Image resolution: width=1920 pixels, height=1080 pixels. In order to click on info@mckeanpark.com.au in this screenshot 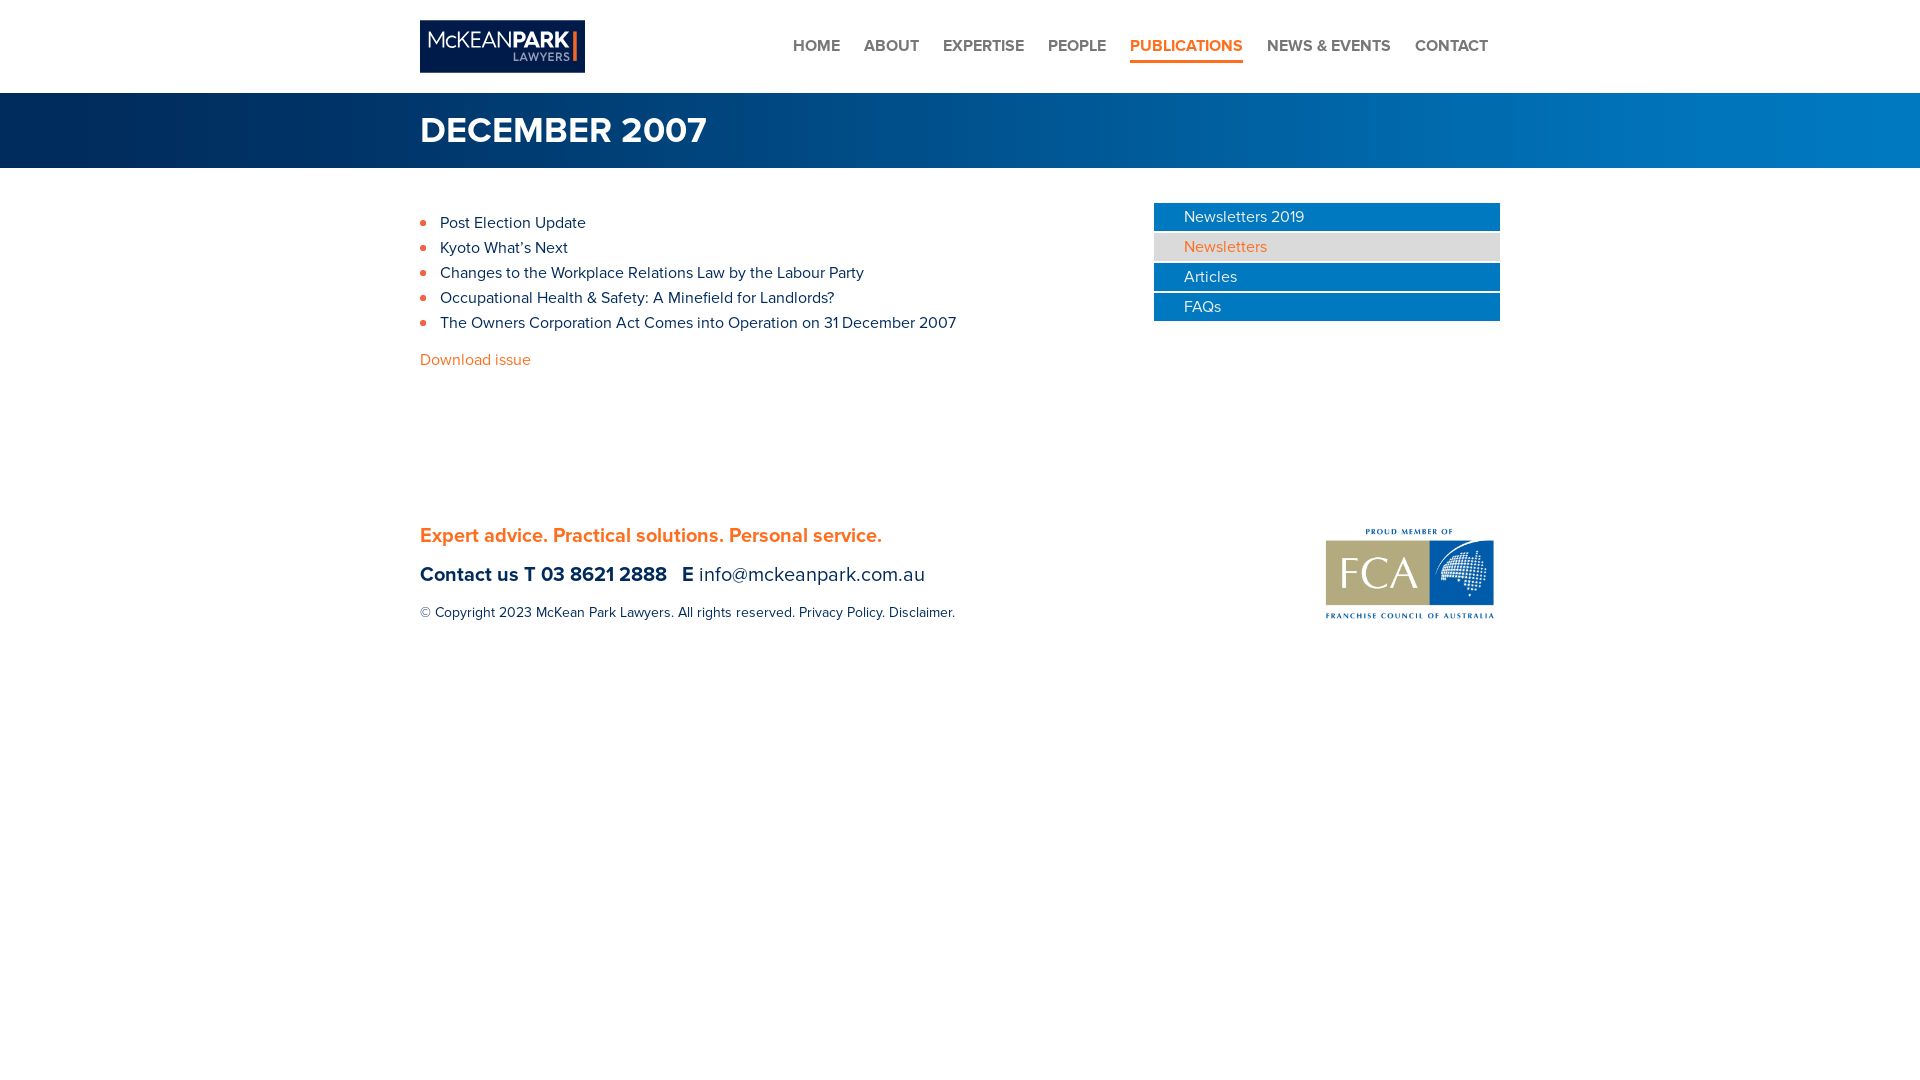, I will do `click(812, 575)`.